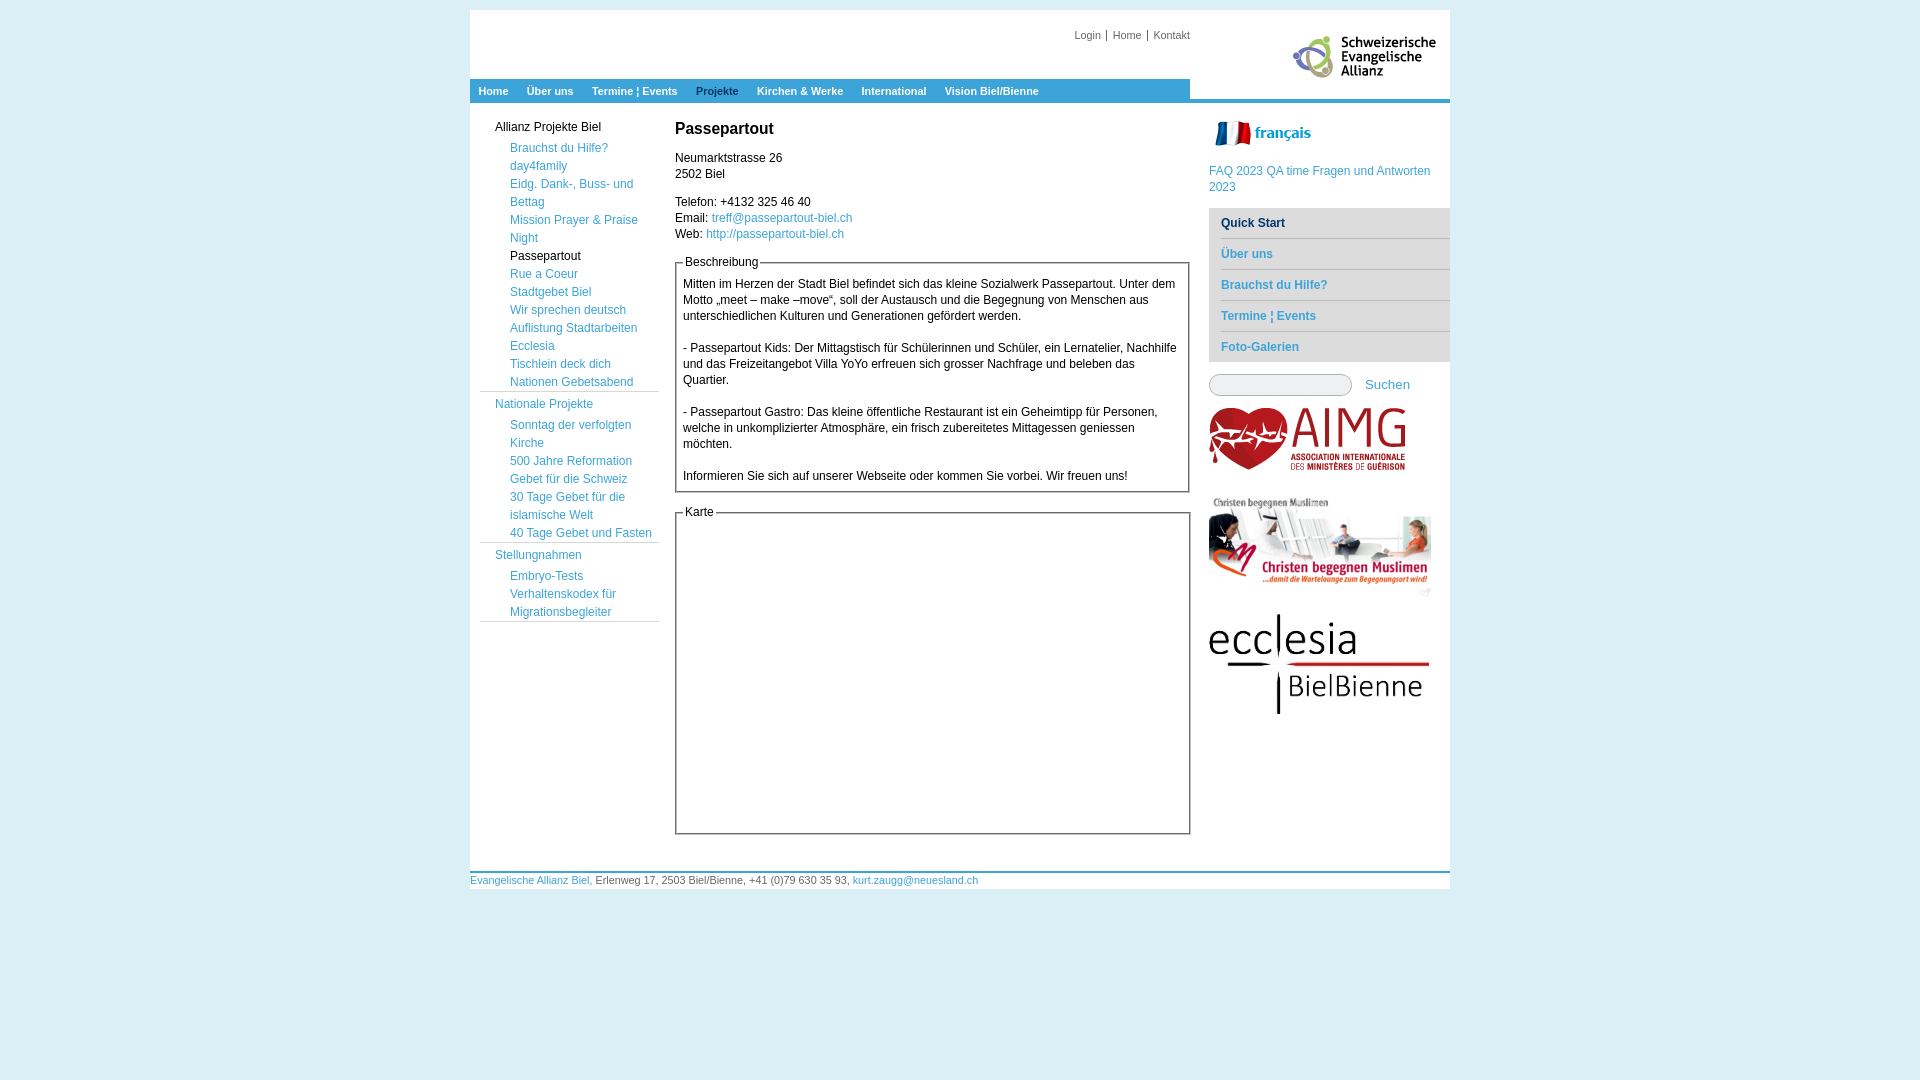  What do you see at coordinates (577, 229) in the screenshot?
I see `Mission Prayer & Praise Night` at bounding box center [577, 229].